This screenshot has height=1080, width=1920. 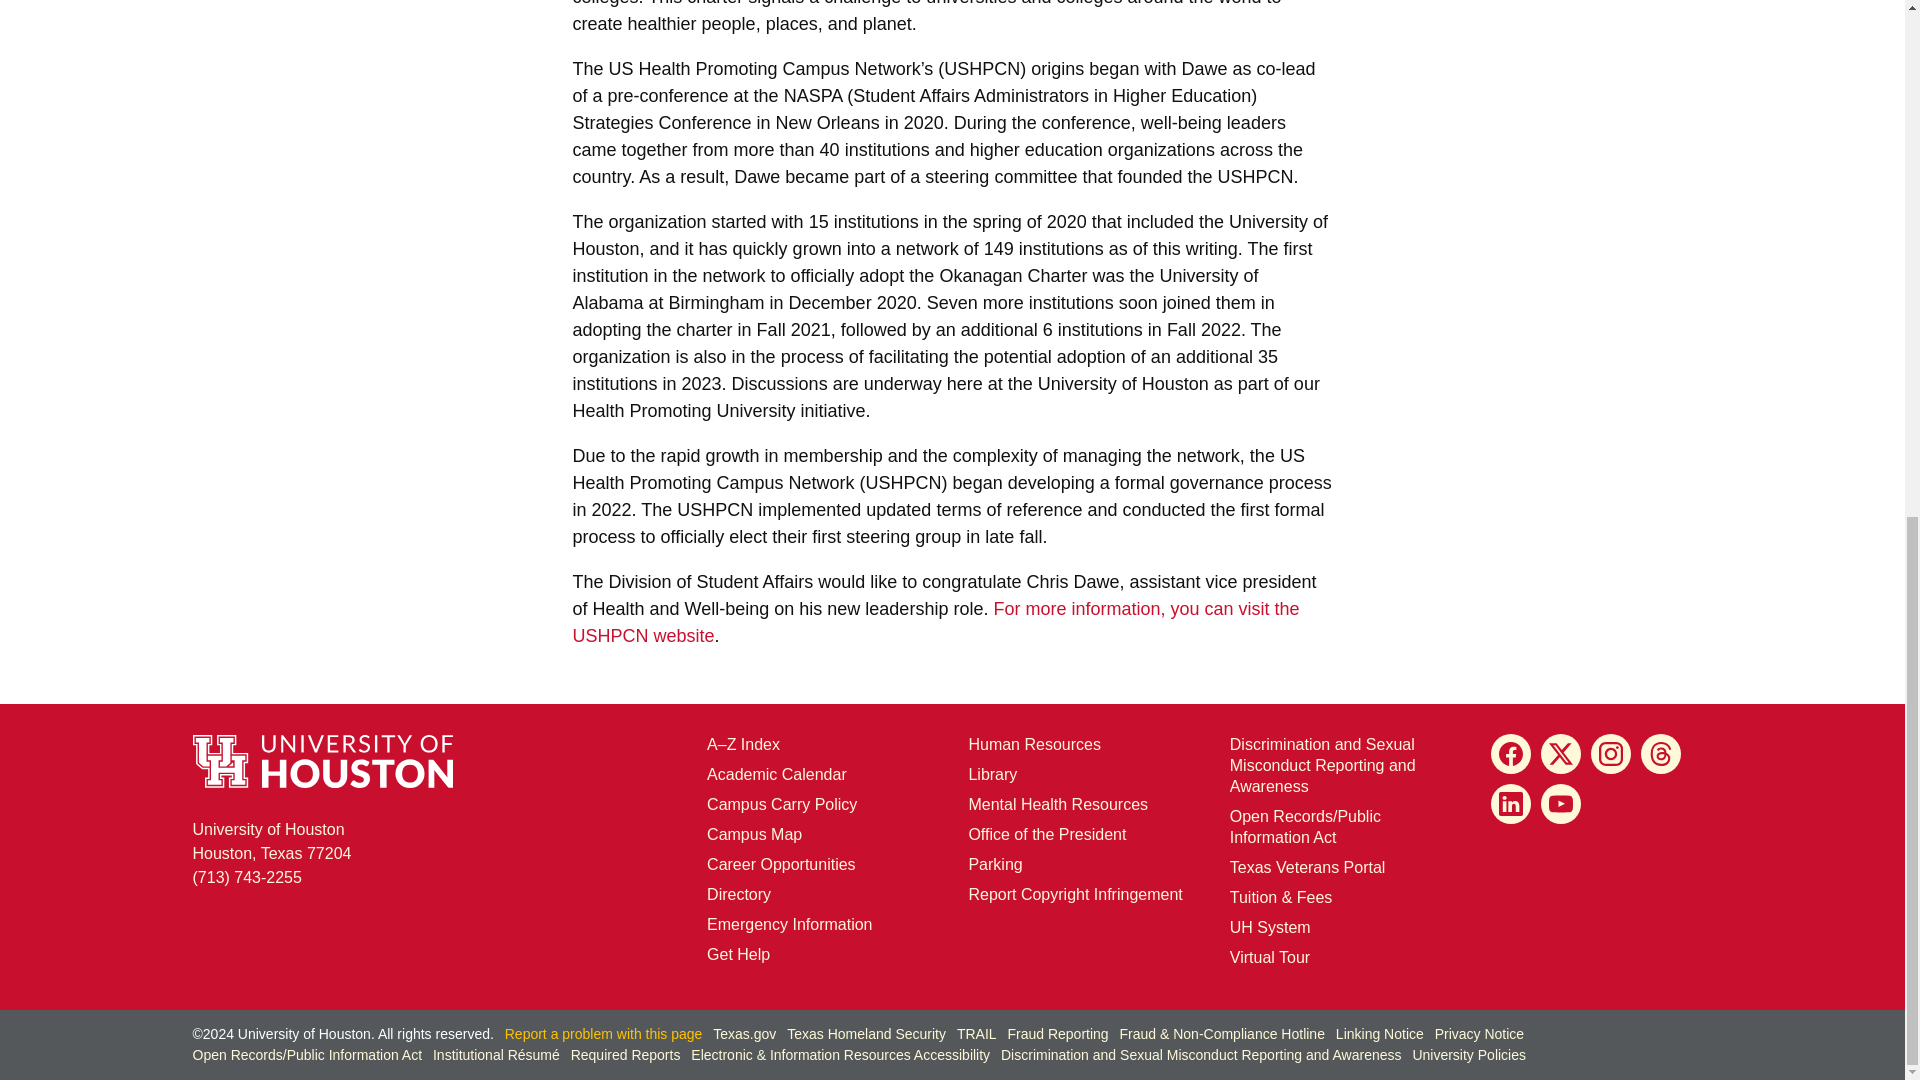 I want to click on Texas Veterans Portal, so click(x=1308, y=866).